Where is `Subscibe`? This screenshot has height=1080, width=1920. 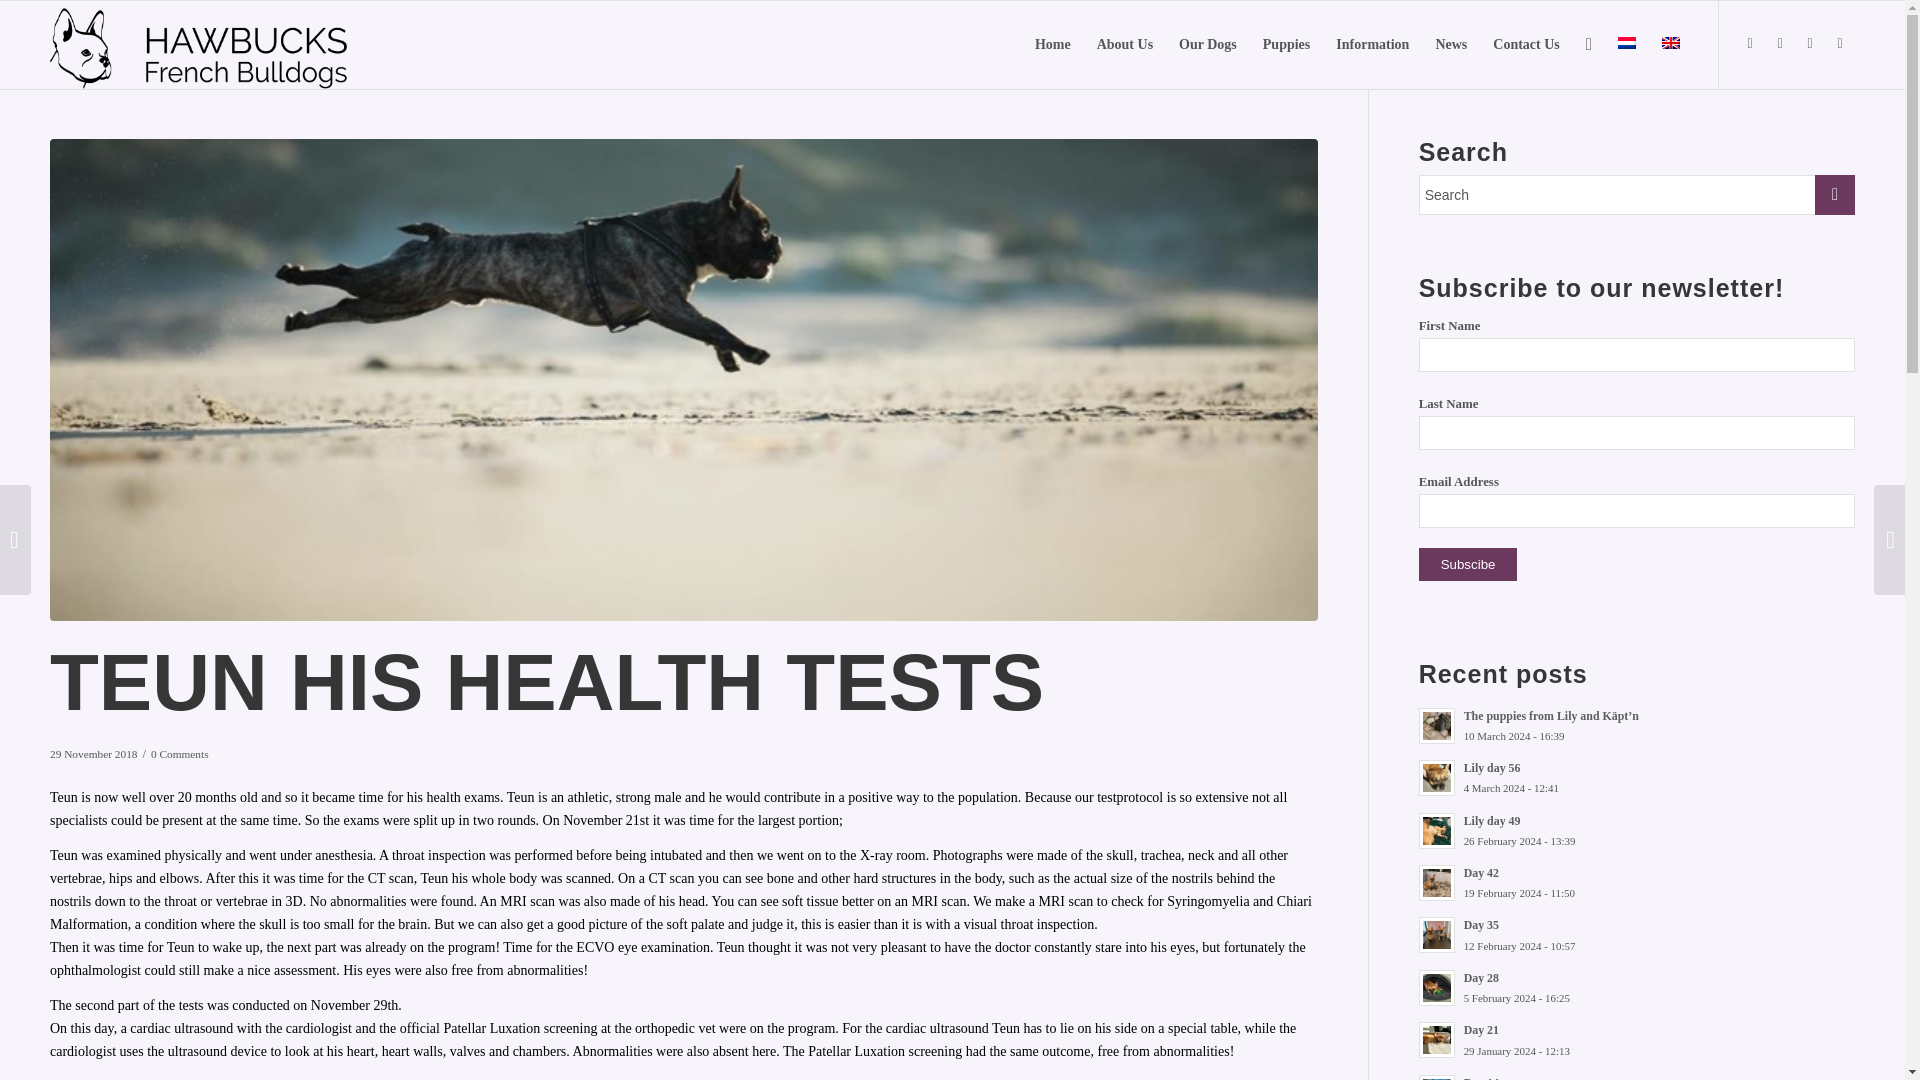
Subscibe is located at coordinates (1468, 564).